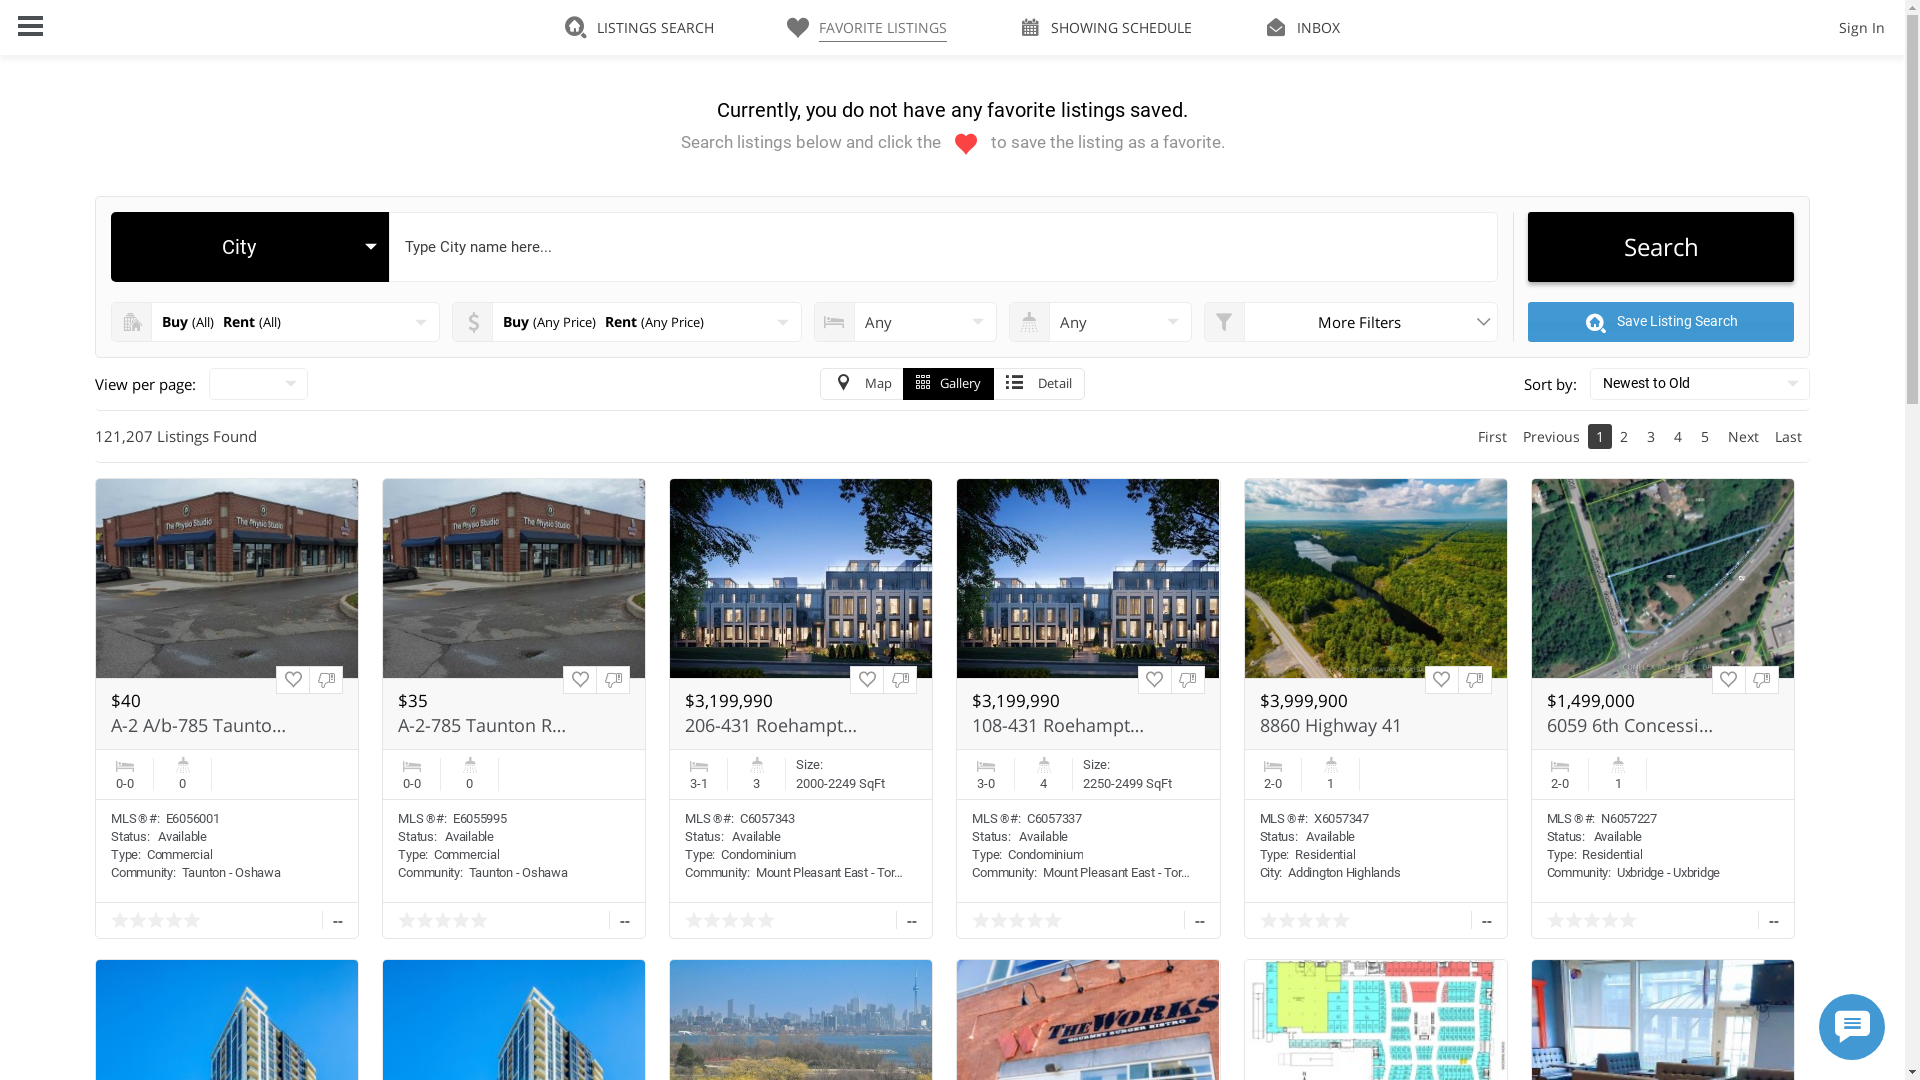 Image resolution: width=1920 pixels, height=1080 pixels. Describe the element at coordinates (1106, 28) in the screenshot. I see `SHOWING SCHEDULE` at that location.